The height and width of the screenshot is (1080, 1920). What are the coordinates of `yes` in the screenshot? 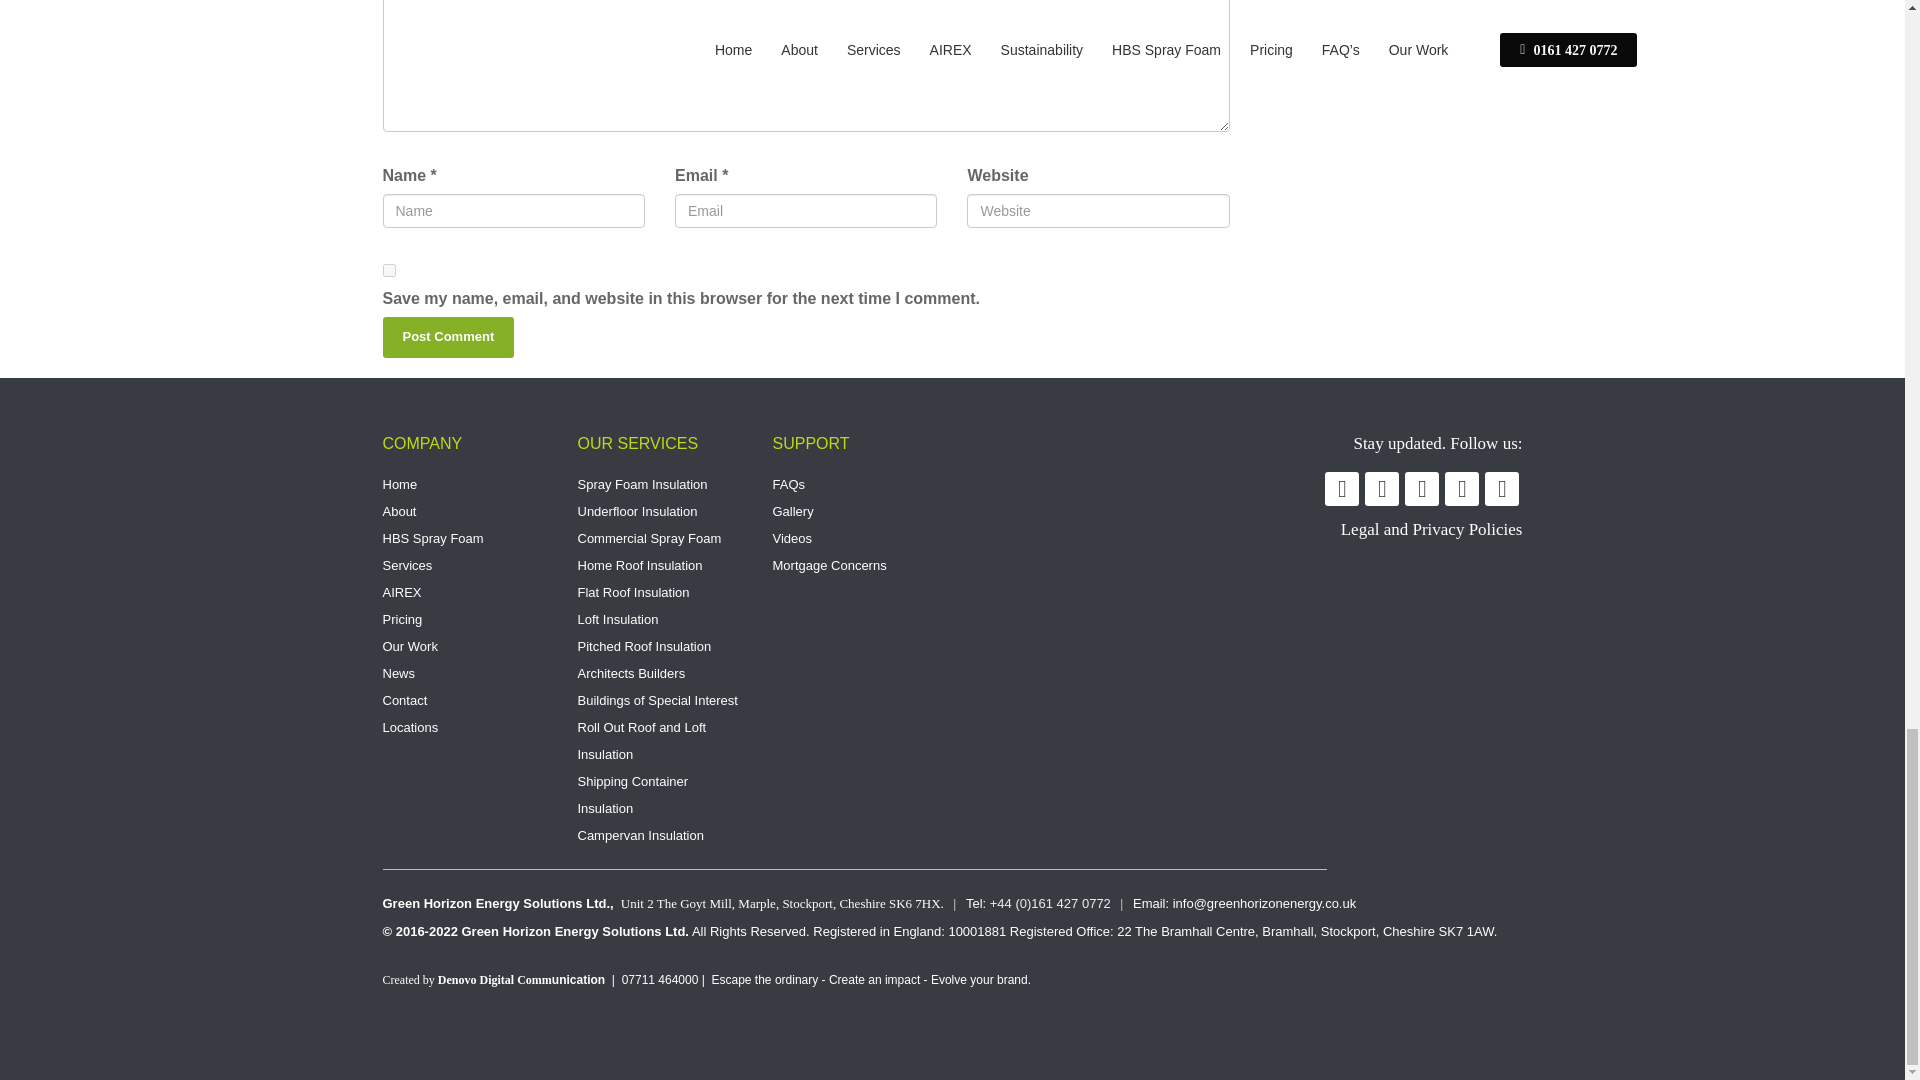 It's located at (388, 270).